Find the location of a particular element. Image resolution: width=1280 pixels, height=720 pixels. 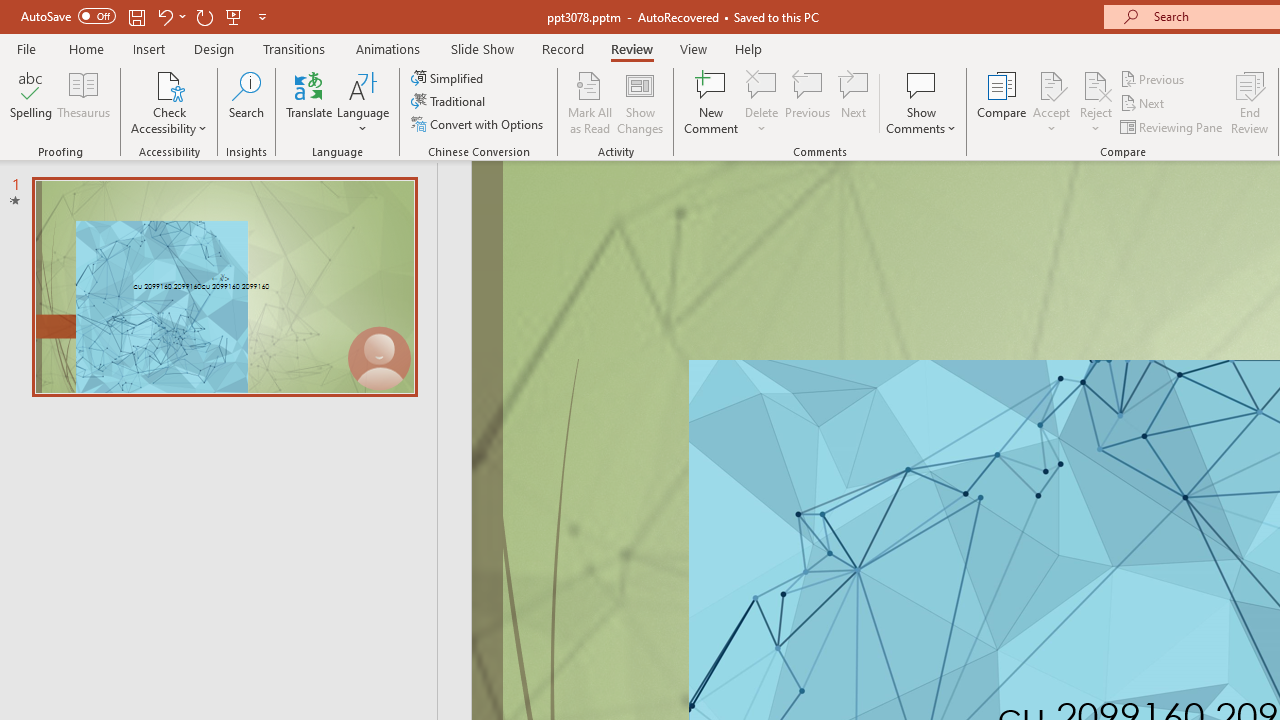

From Beginning is located at coordinates (234, 16).